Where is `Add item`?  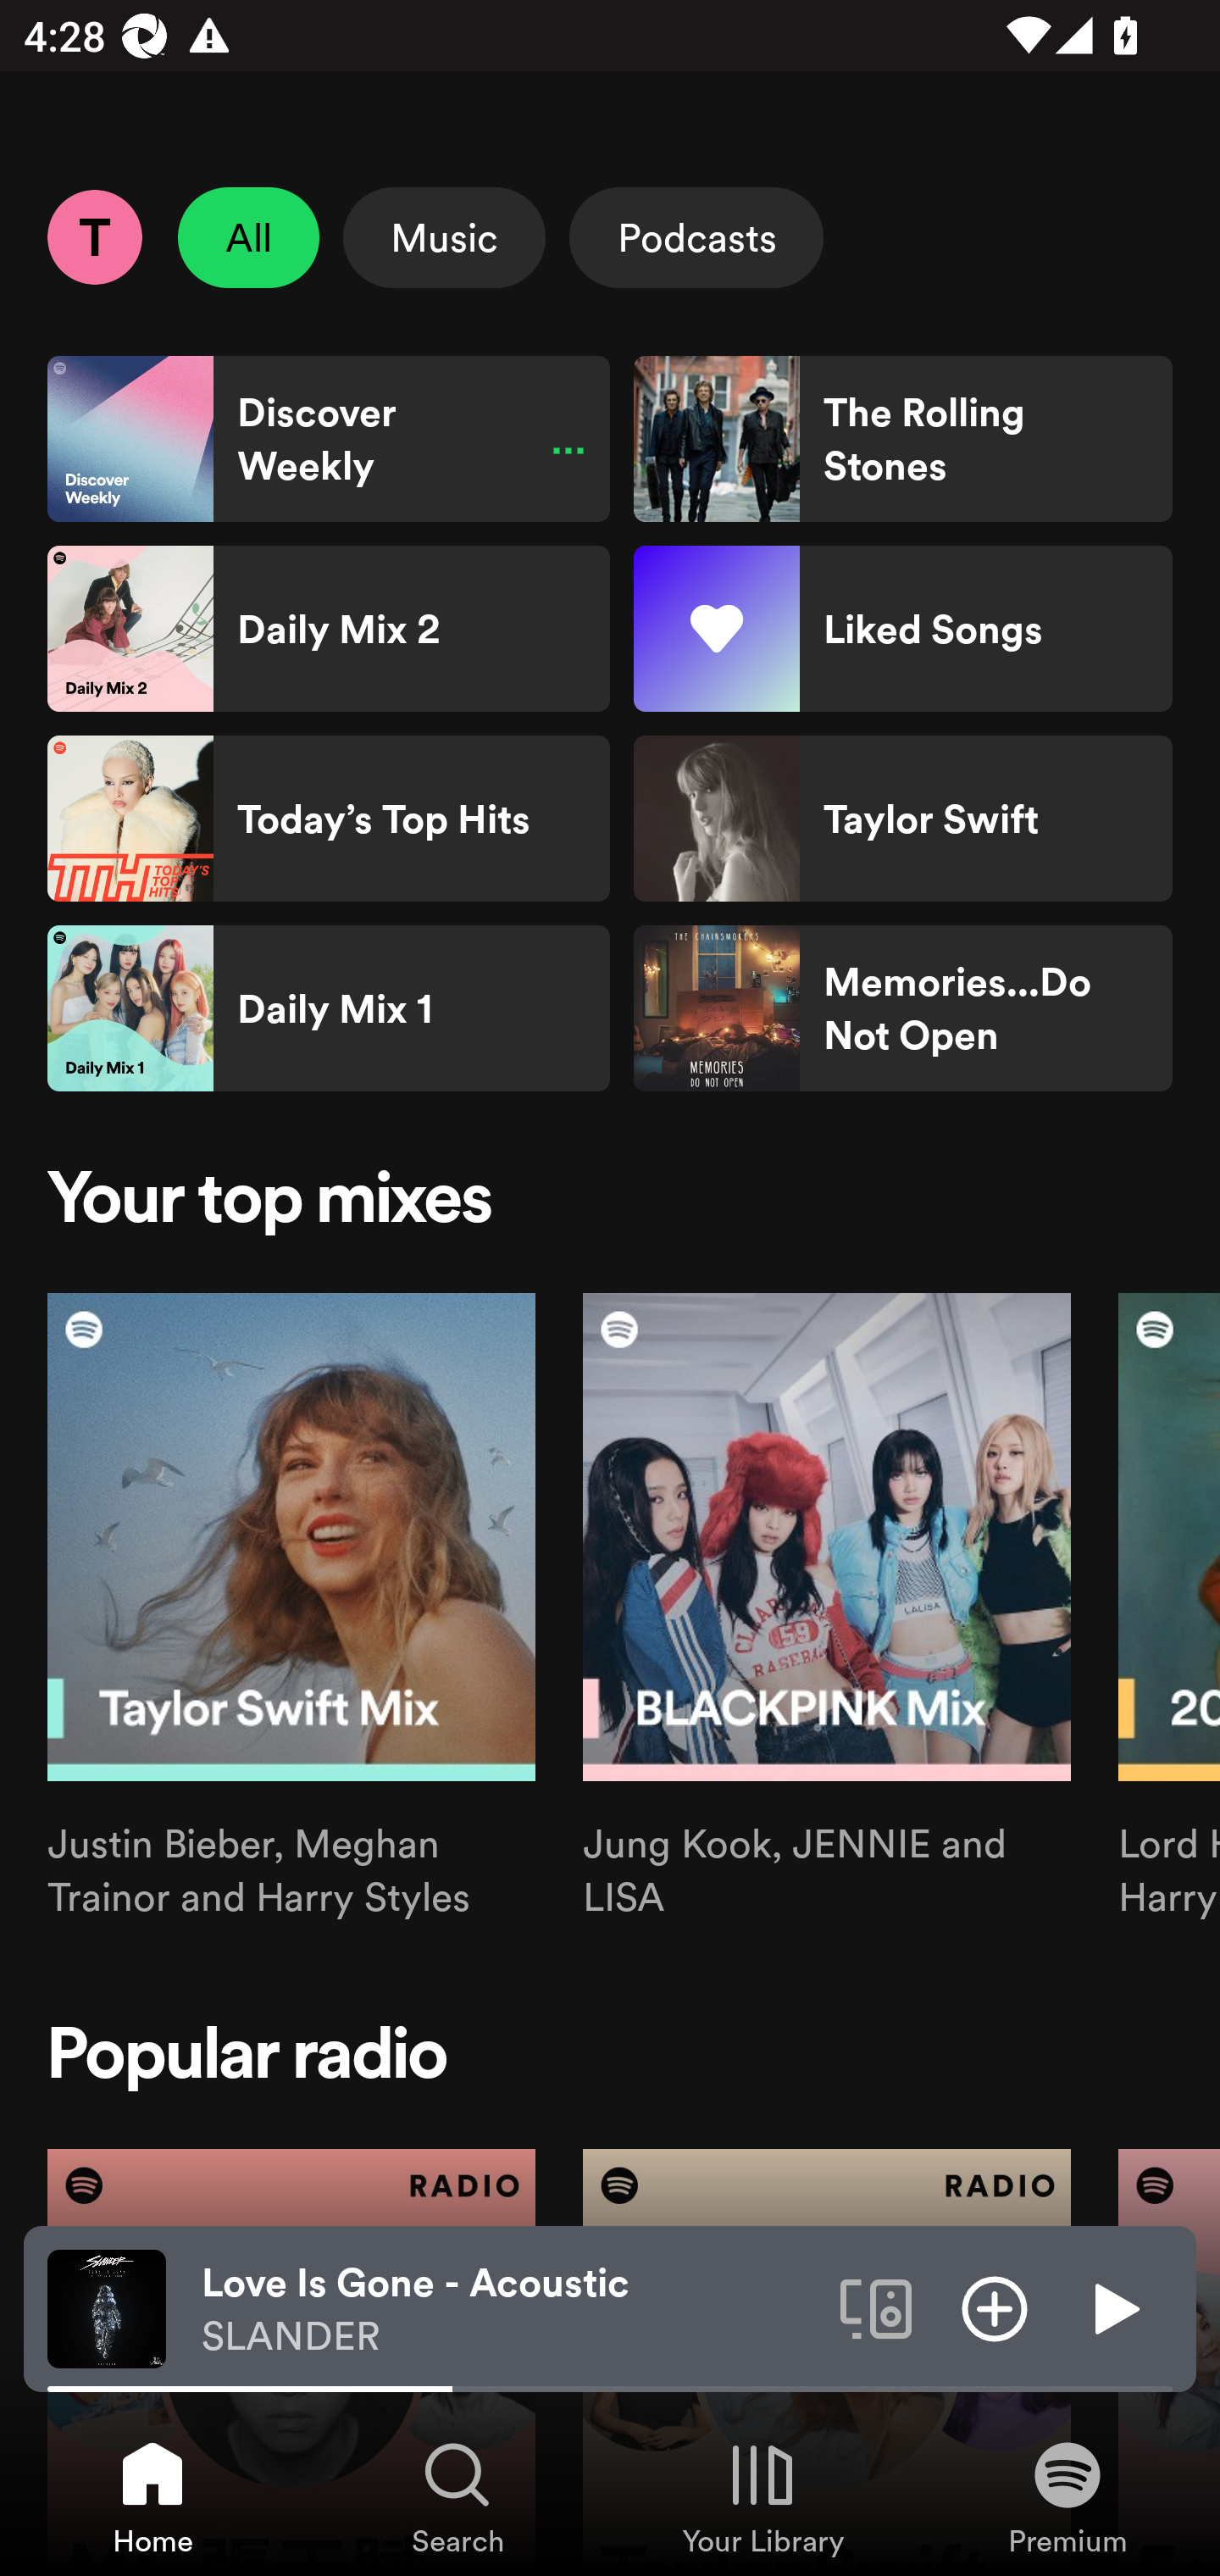 Add item is located at coordinates (995, 2307).